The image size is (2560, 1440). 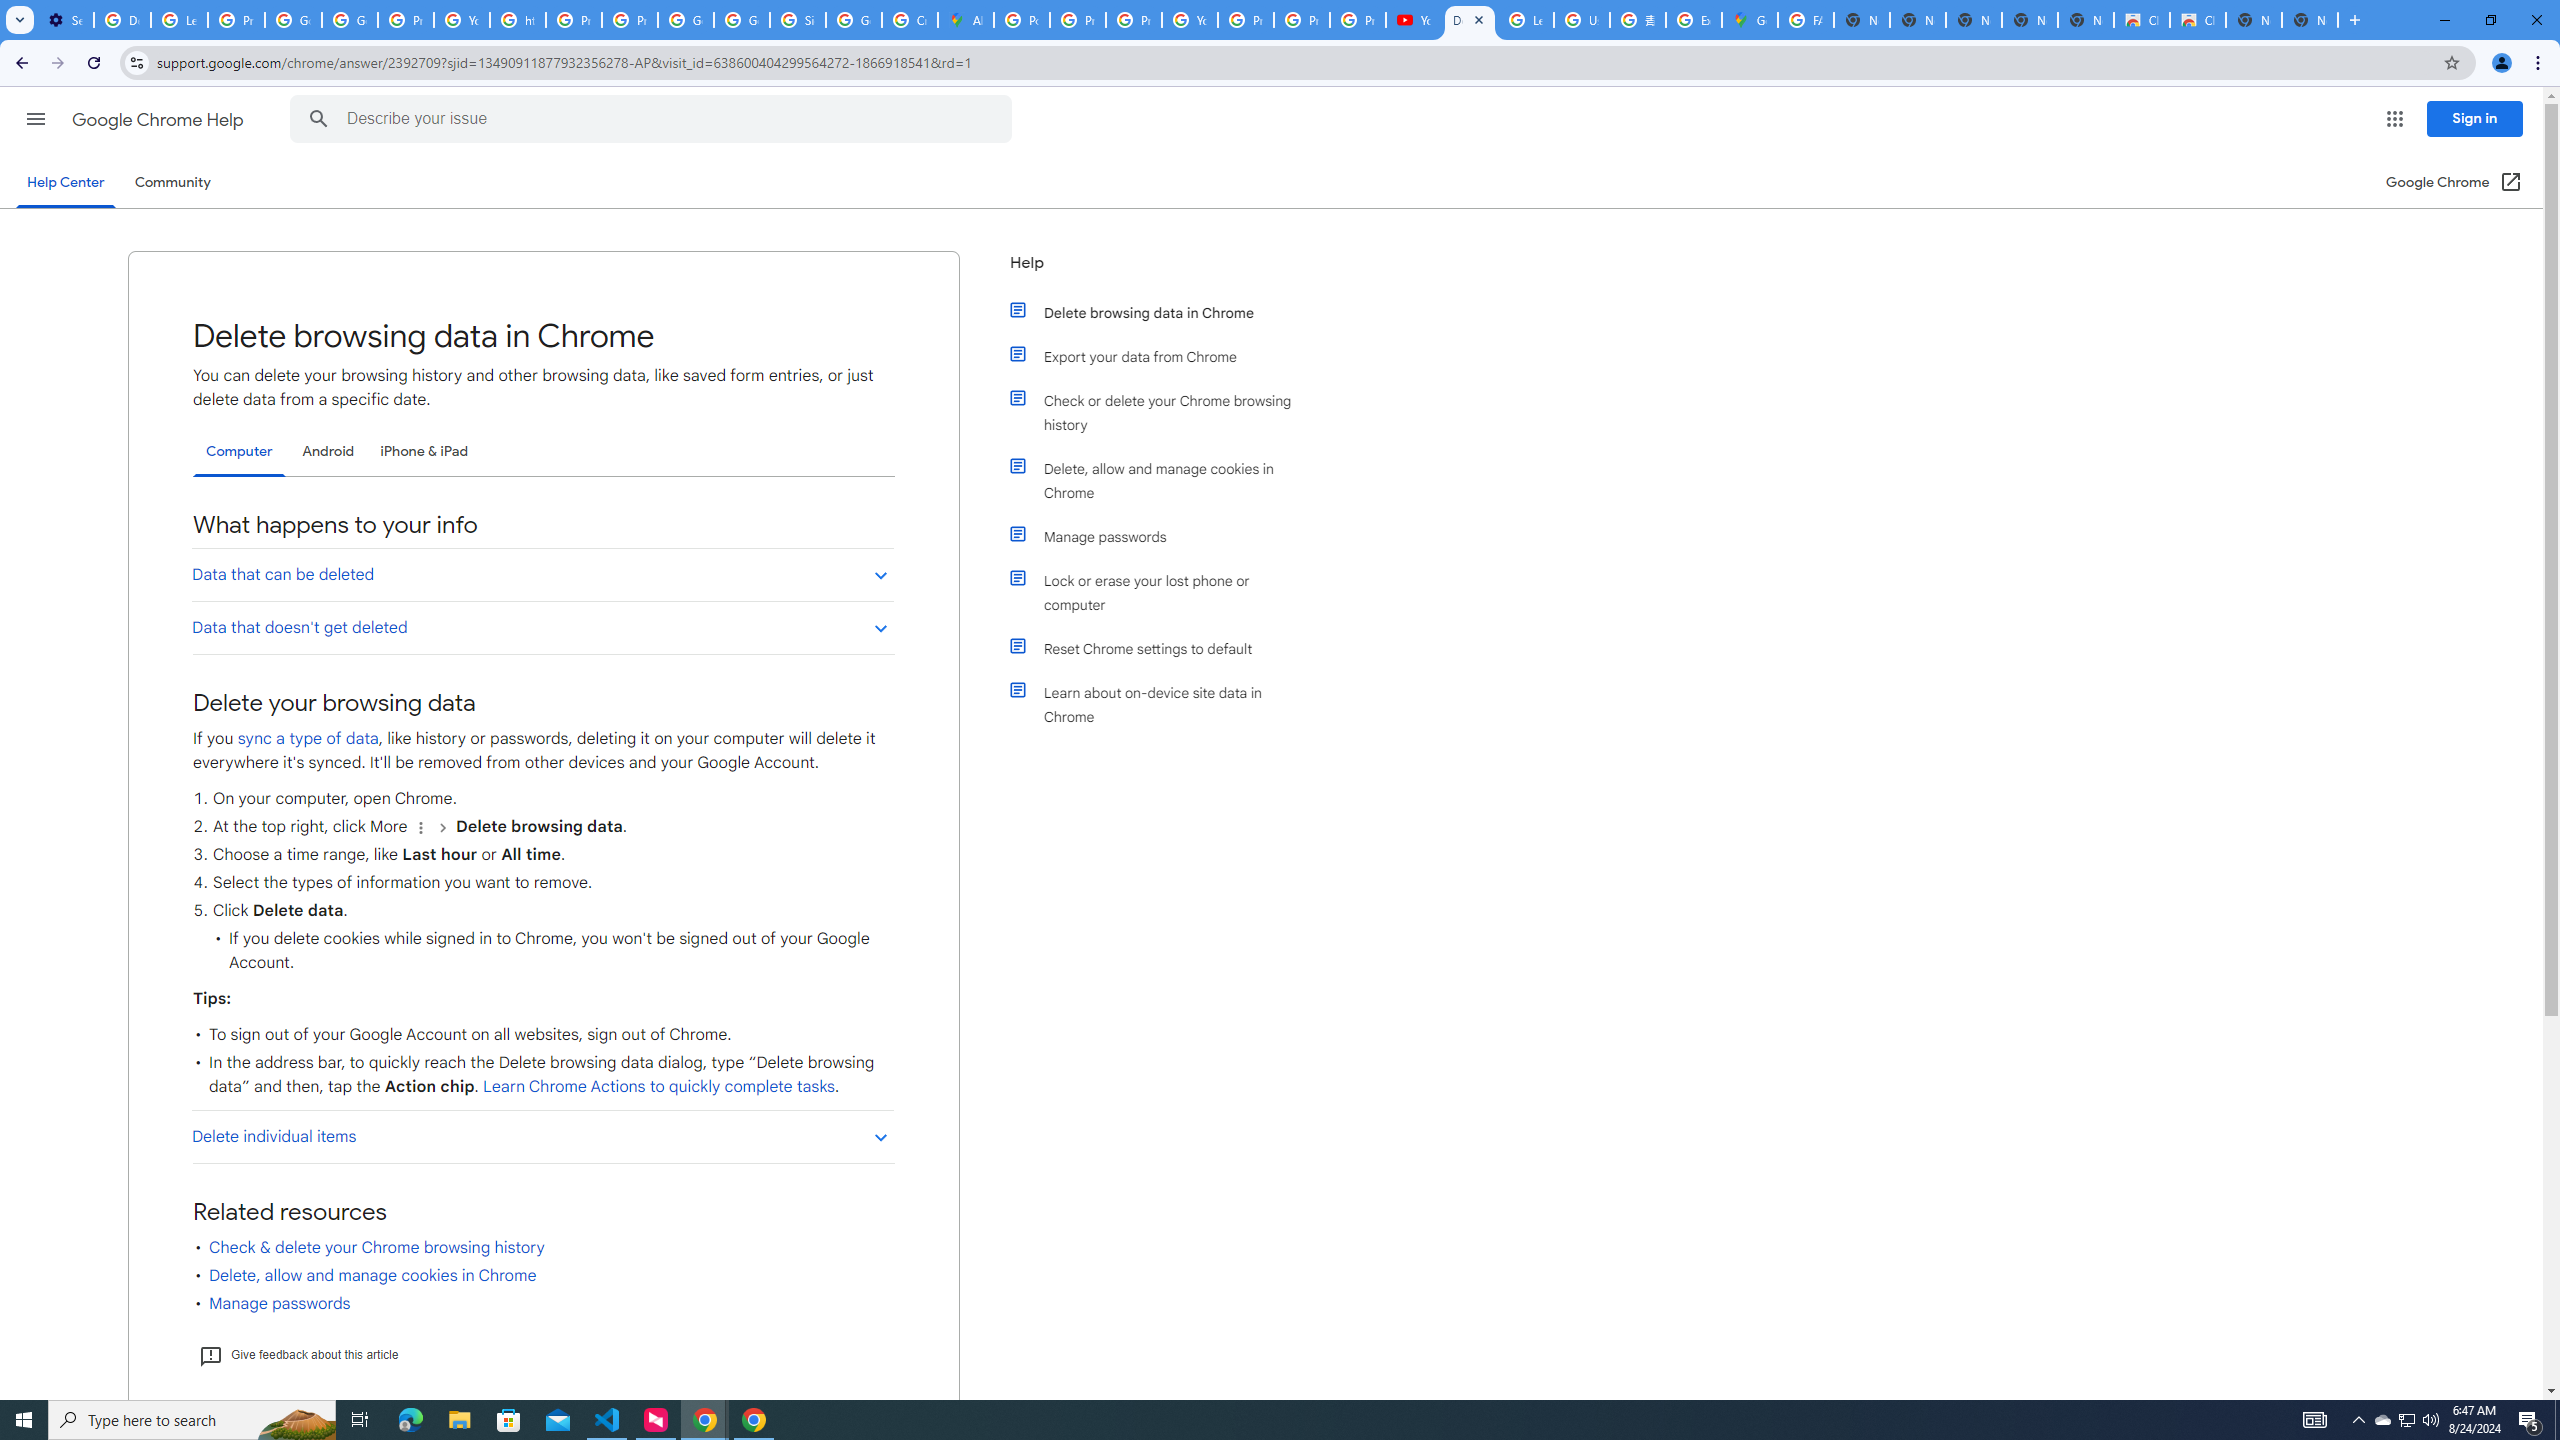 I want to click on Google Account Help, so click(x=293, y=20).